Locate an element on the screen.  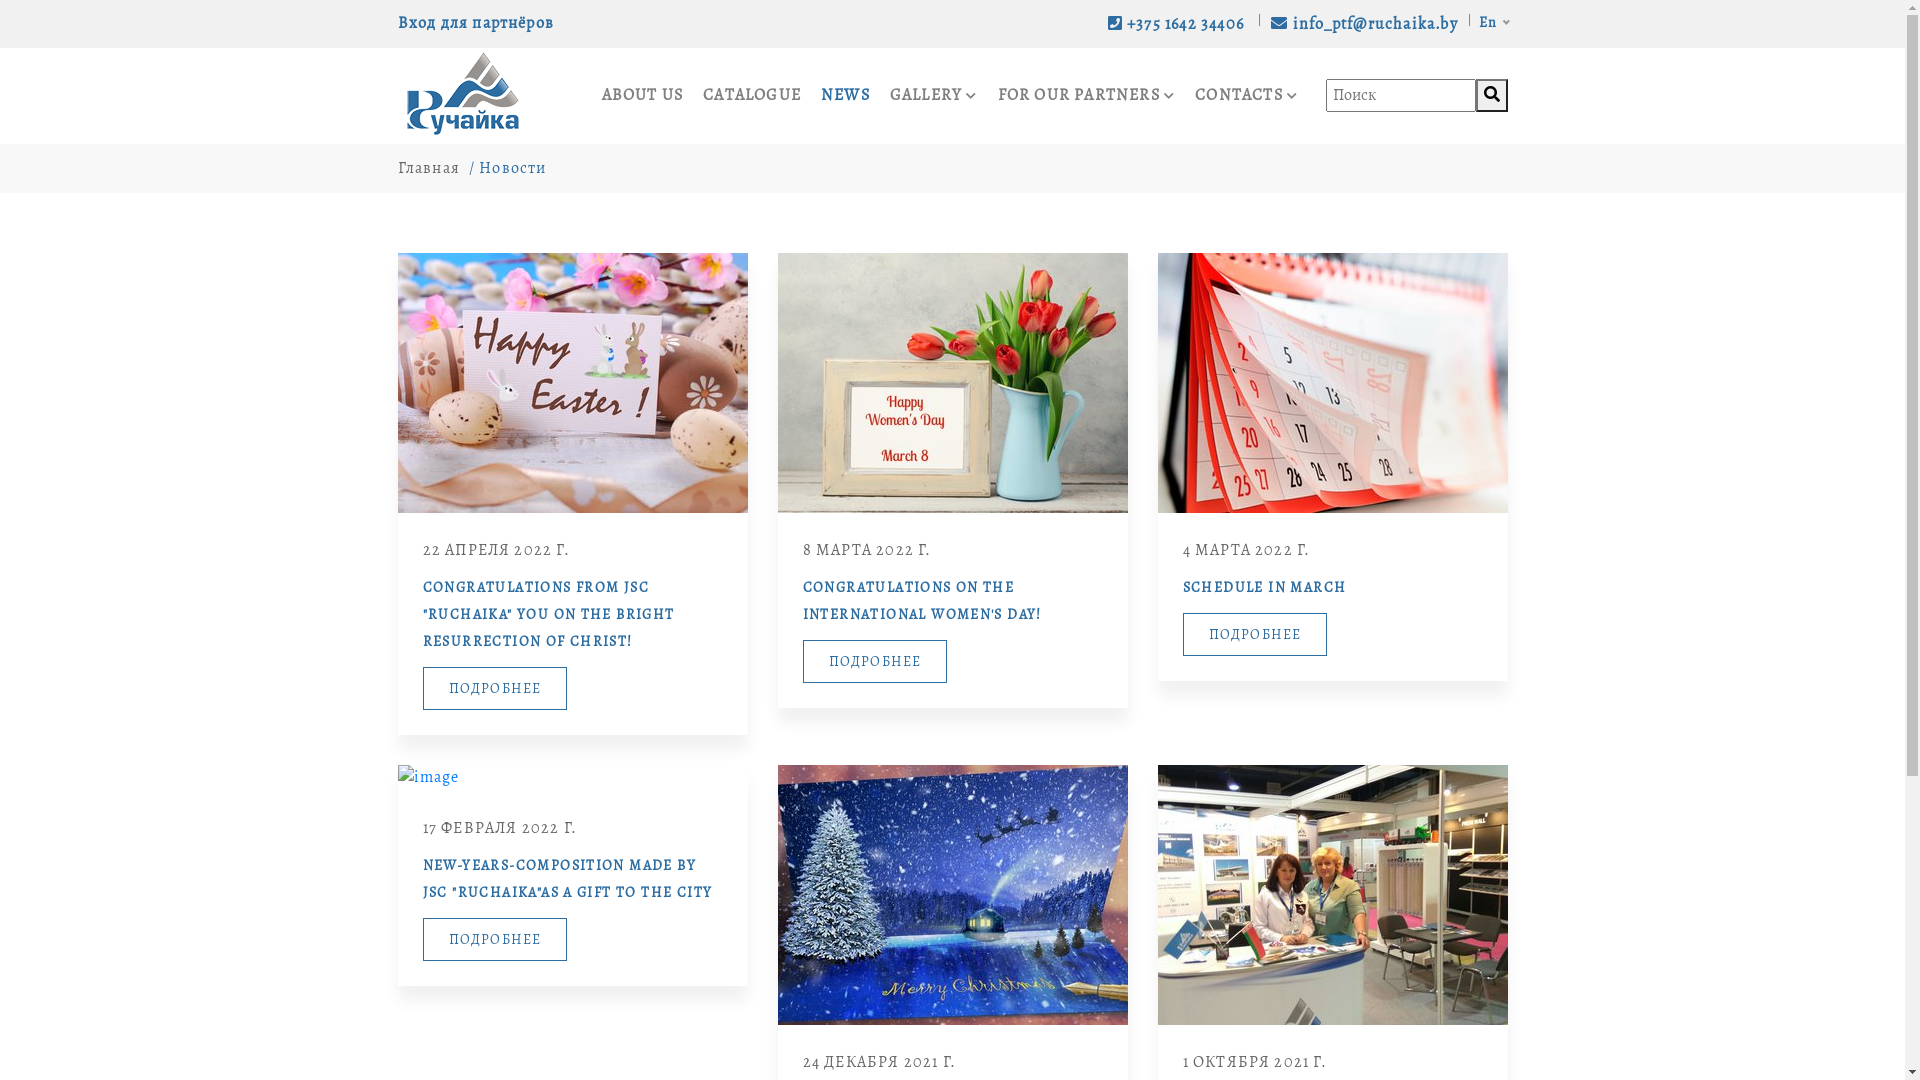
FOR OUR PARTNERS is located at coordinates (1087, 96).